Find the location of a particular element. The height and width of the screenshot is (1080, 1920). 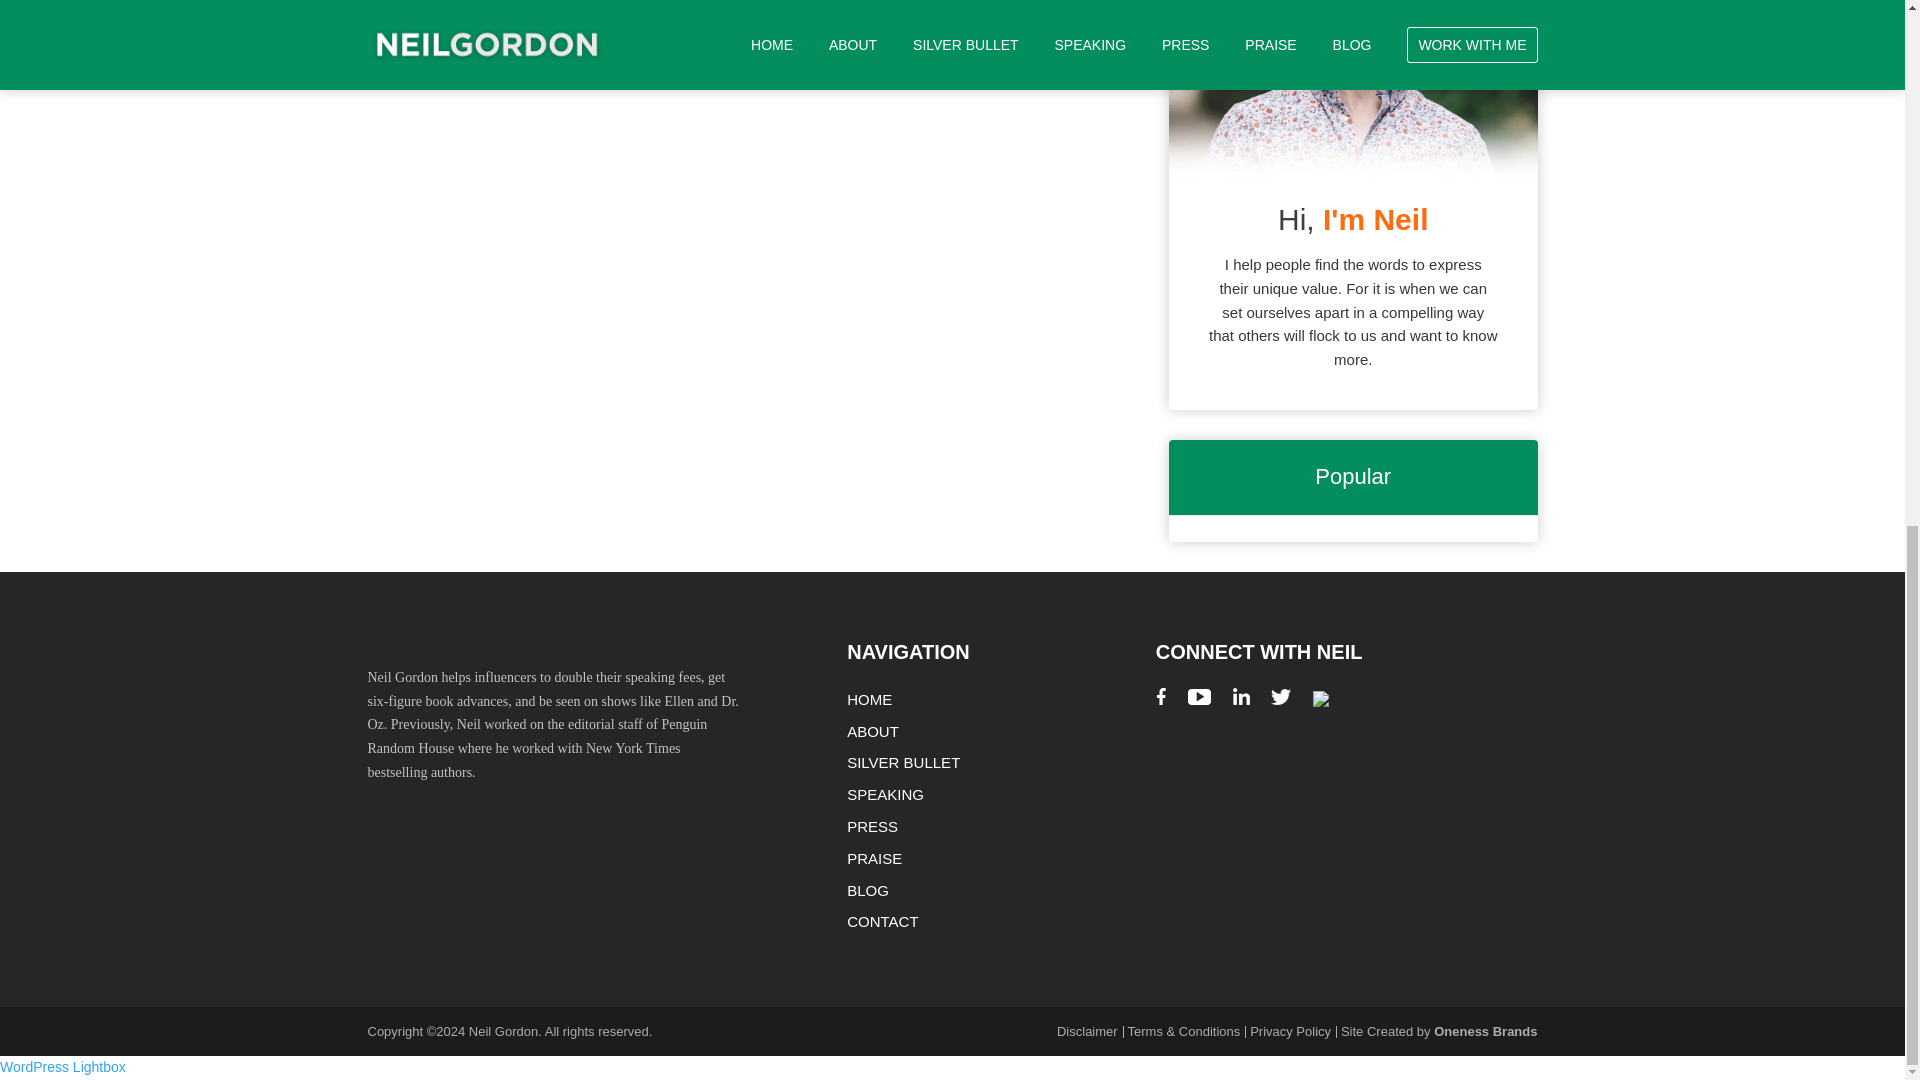

BLOG is located at coordinates (867, 890).